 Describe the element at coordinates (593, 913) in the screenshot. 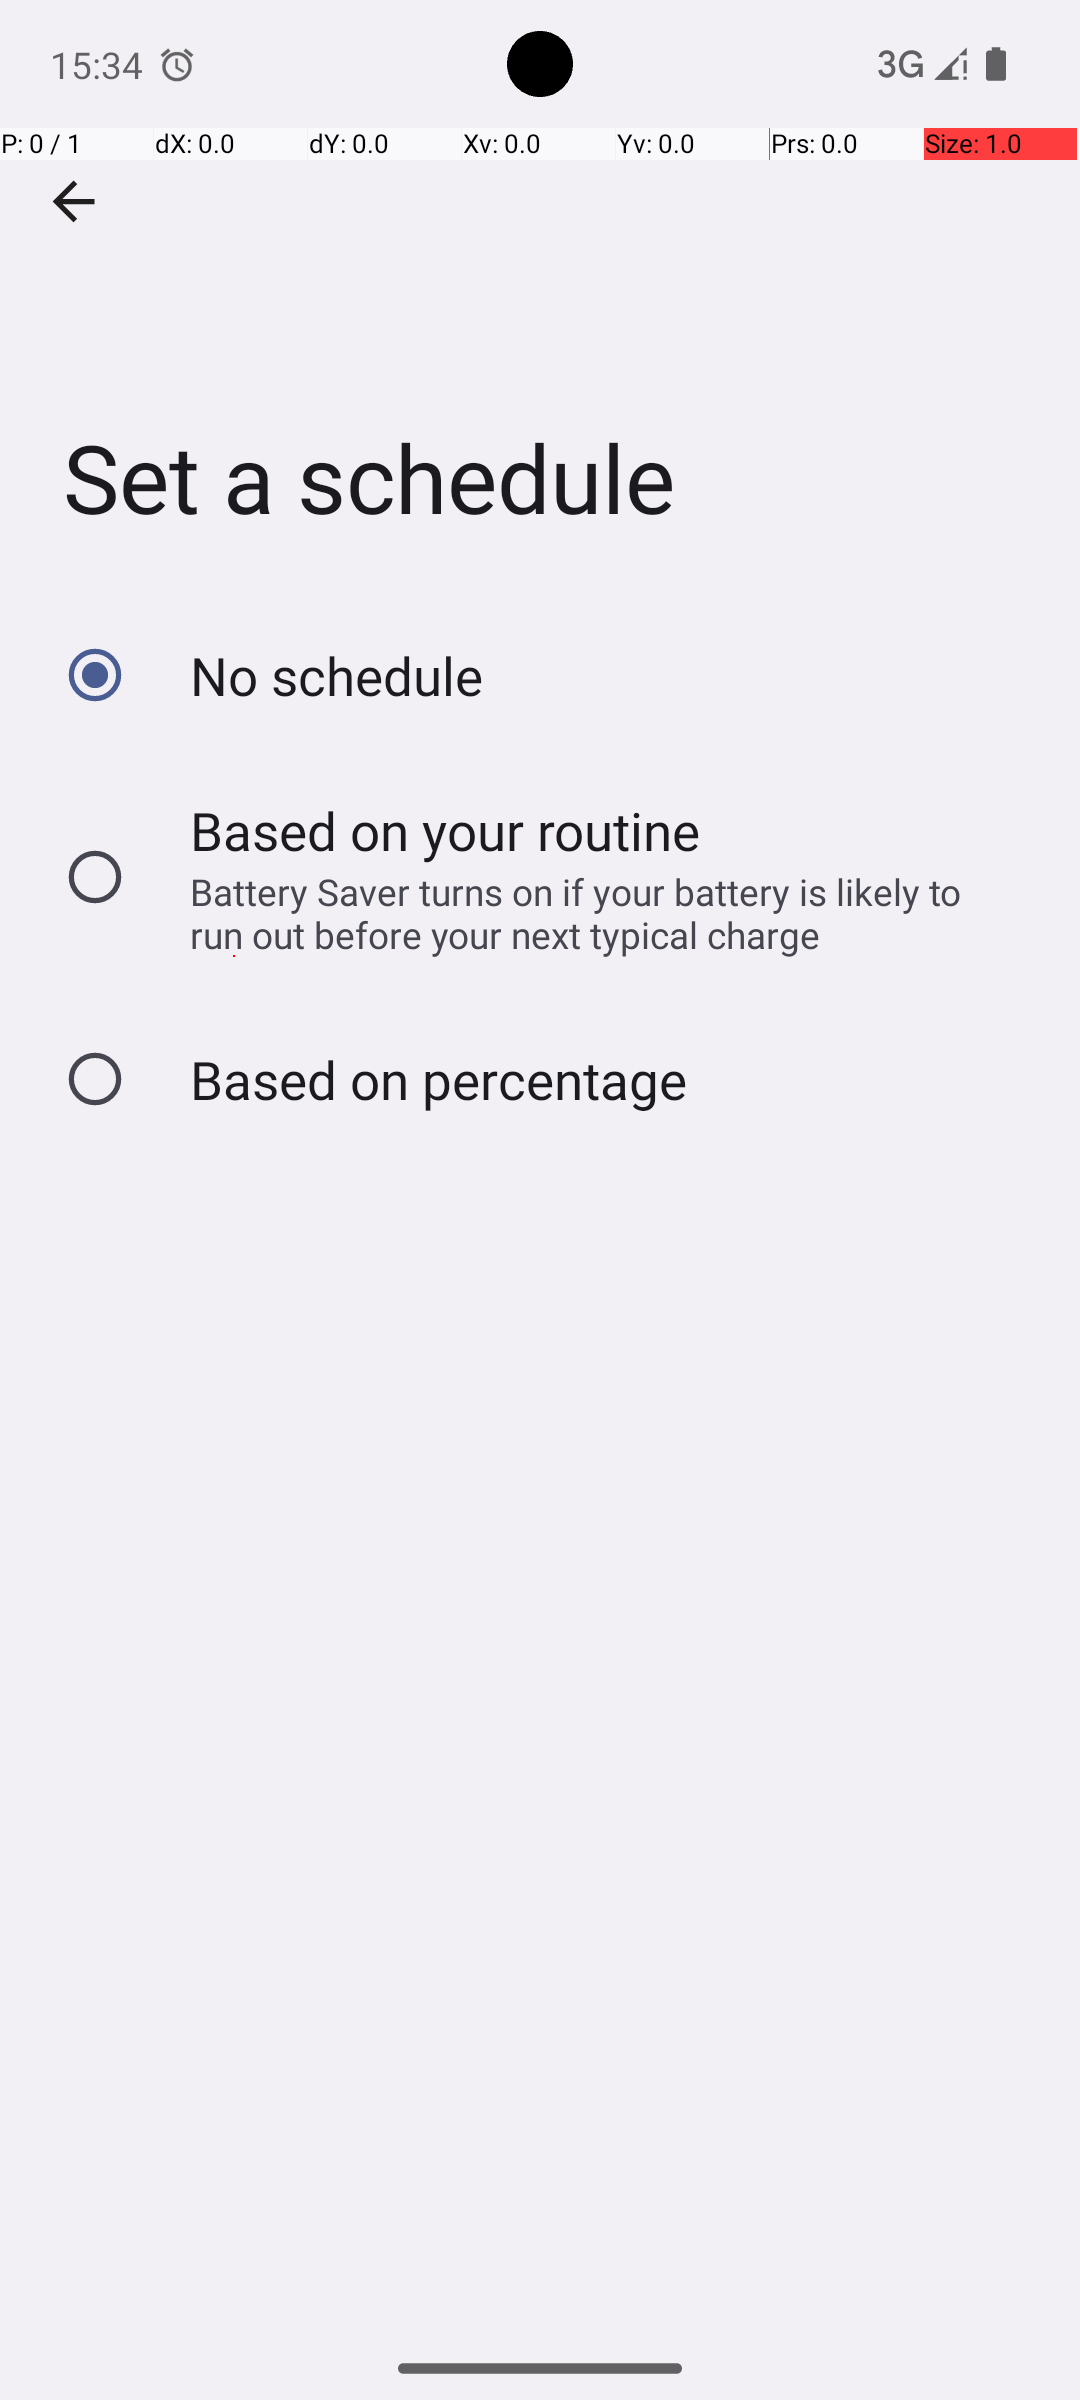

I see `Battery Saver turns on if your battery is likely to run out before your next typical charge` at that location.